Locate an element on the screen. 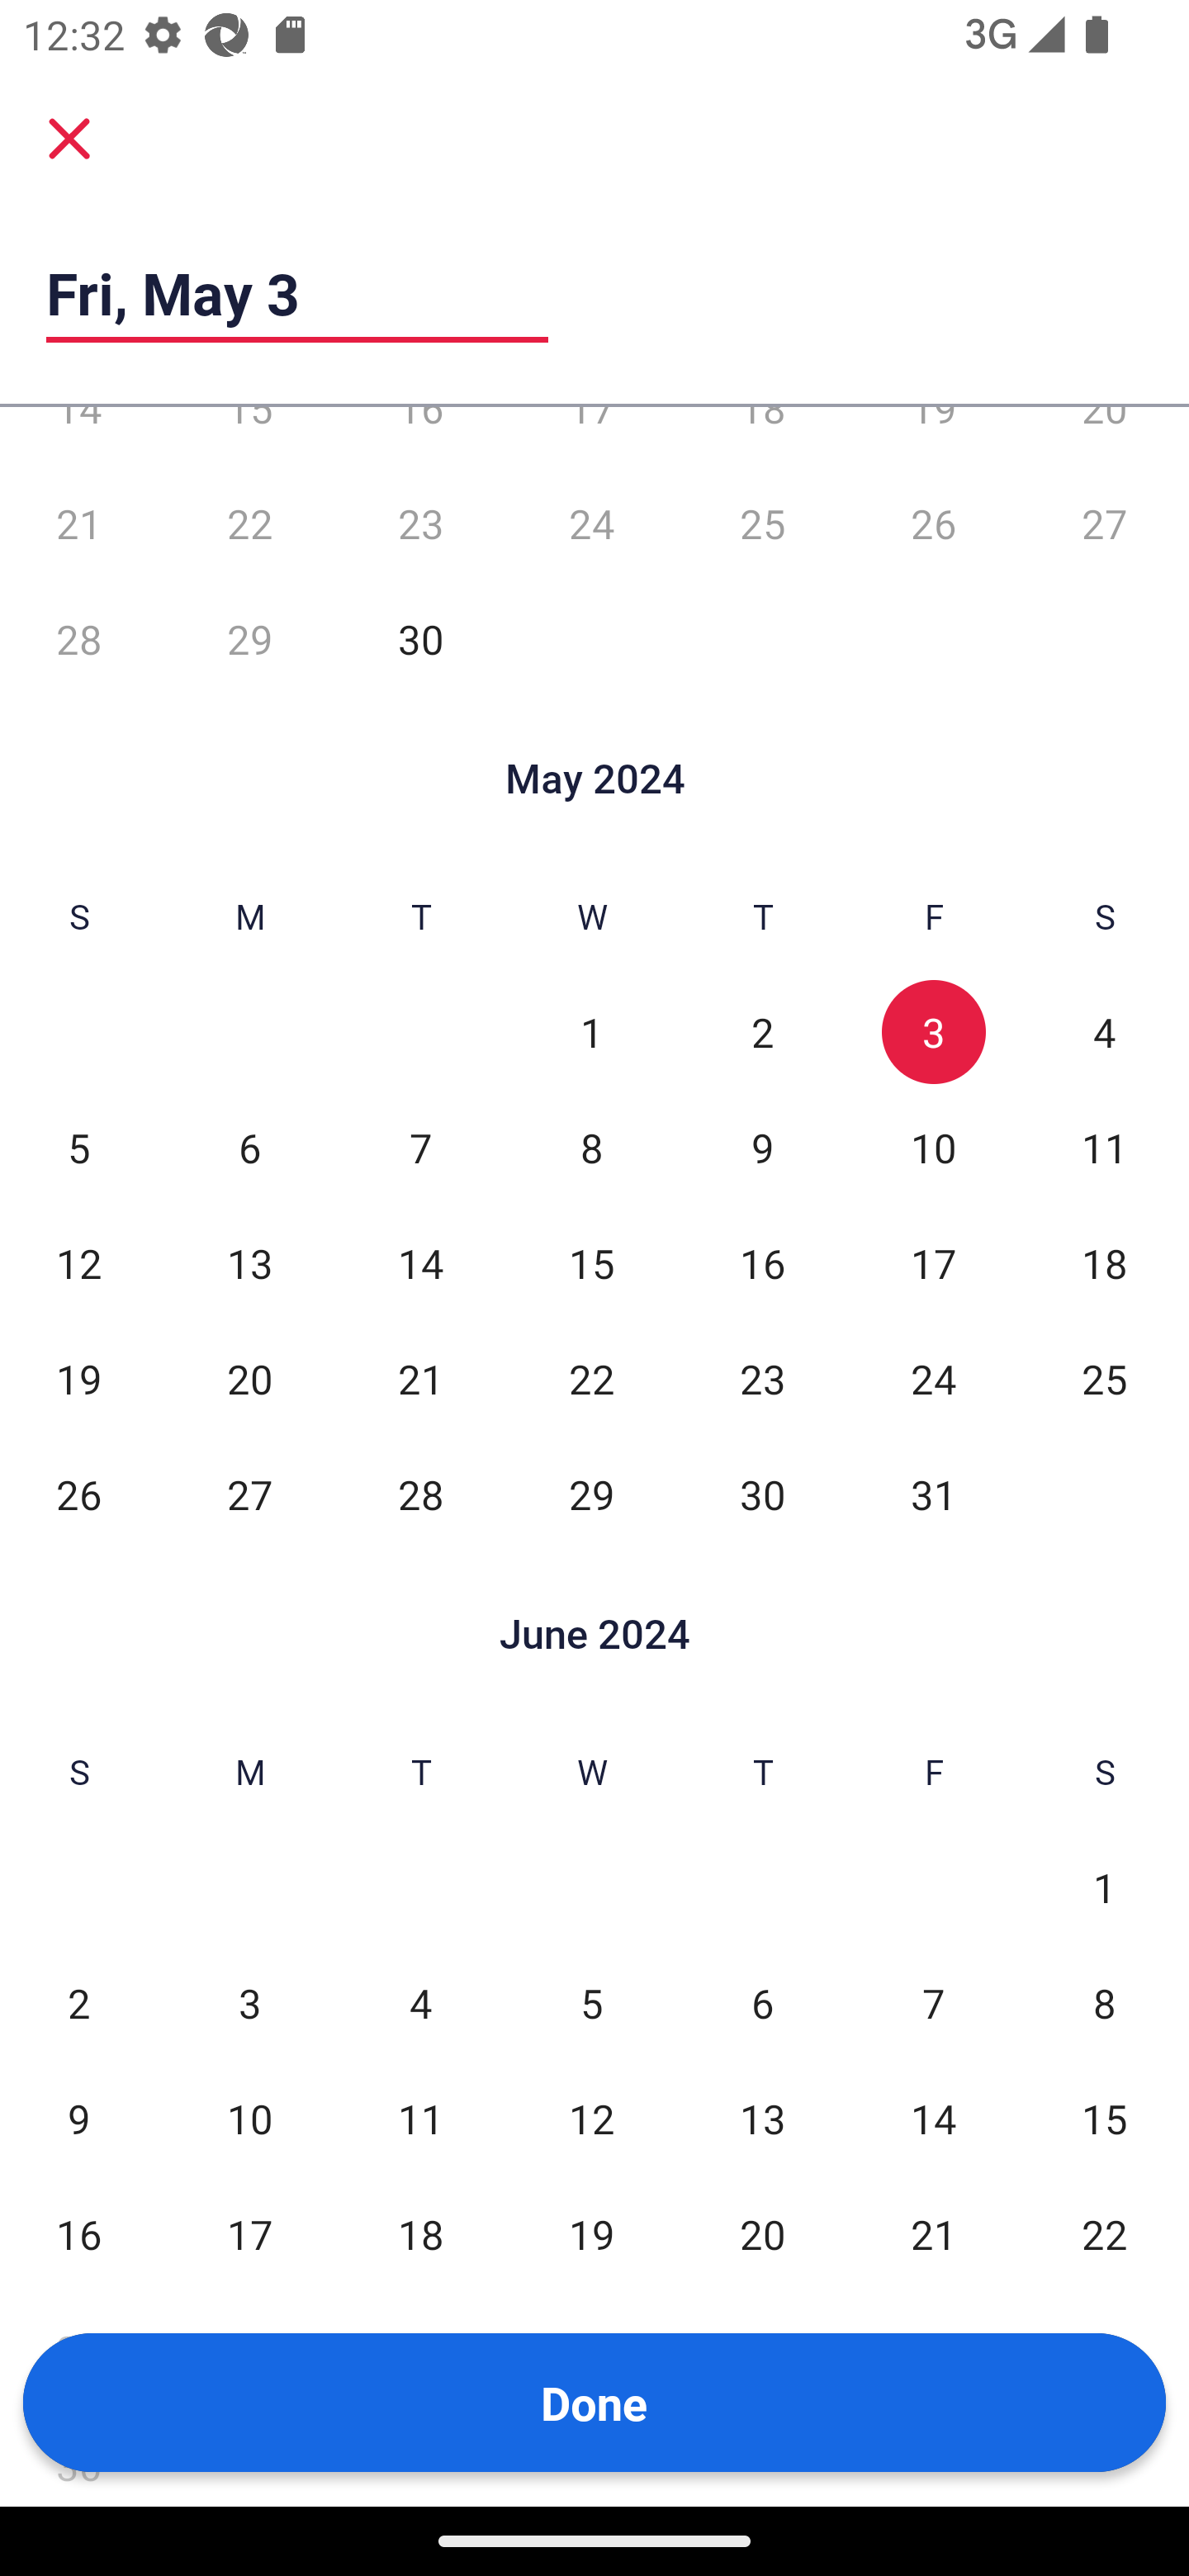 Image resolution: width=1189 pixels, height=2576 pixels. 29 Mon, Apr 29, Not Selected is located at coordinates (249, 640).